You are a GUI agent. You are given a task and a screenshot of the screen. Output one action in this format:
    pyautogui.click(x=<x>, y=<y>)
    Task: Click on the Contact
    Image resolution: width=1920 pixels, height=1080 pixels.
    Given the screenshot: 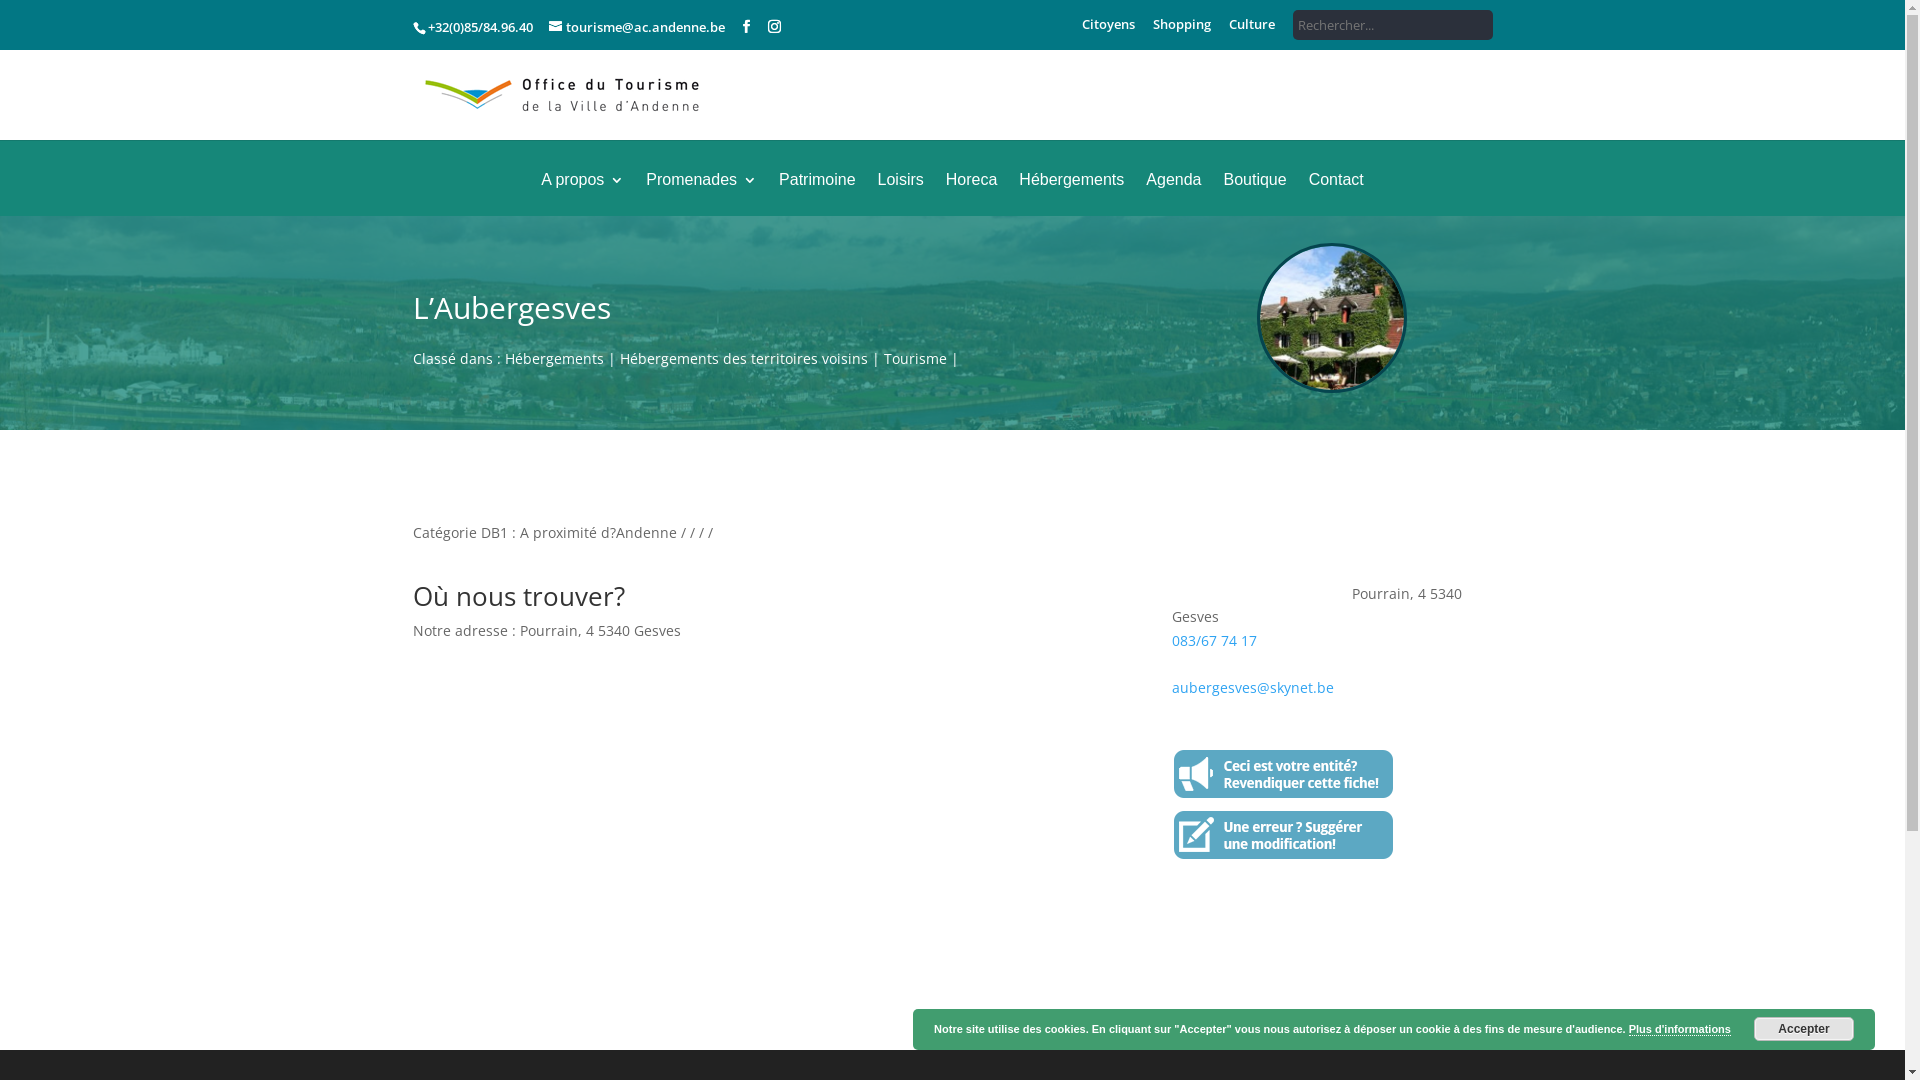 What is the action you would take?
    pyautogui.click(x=1336, y=194)
    